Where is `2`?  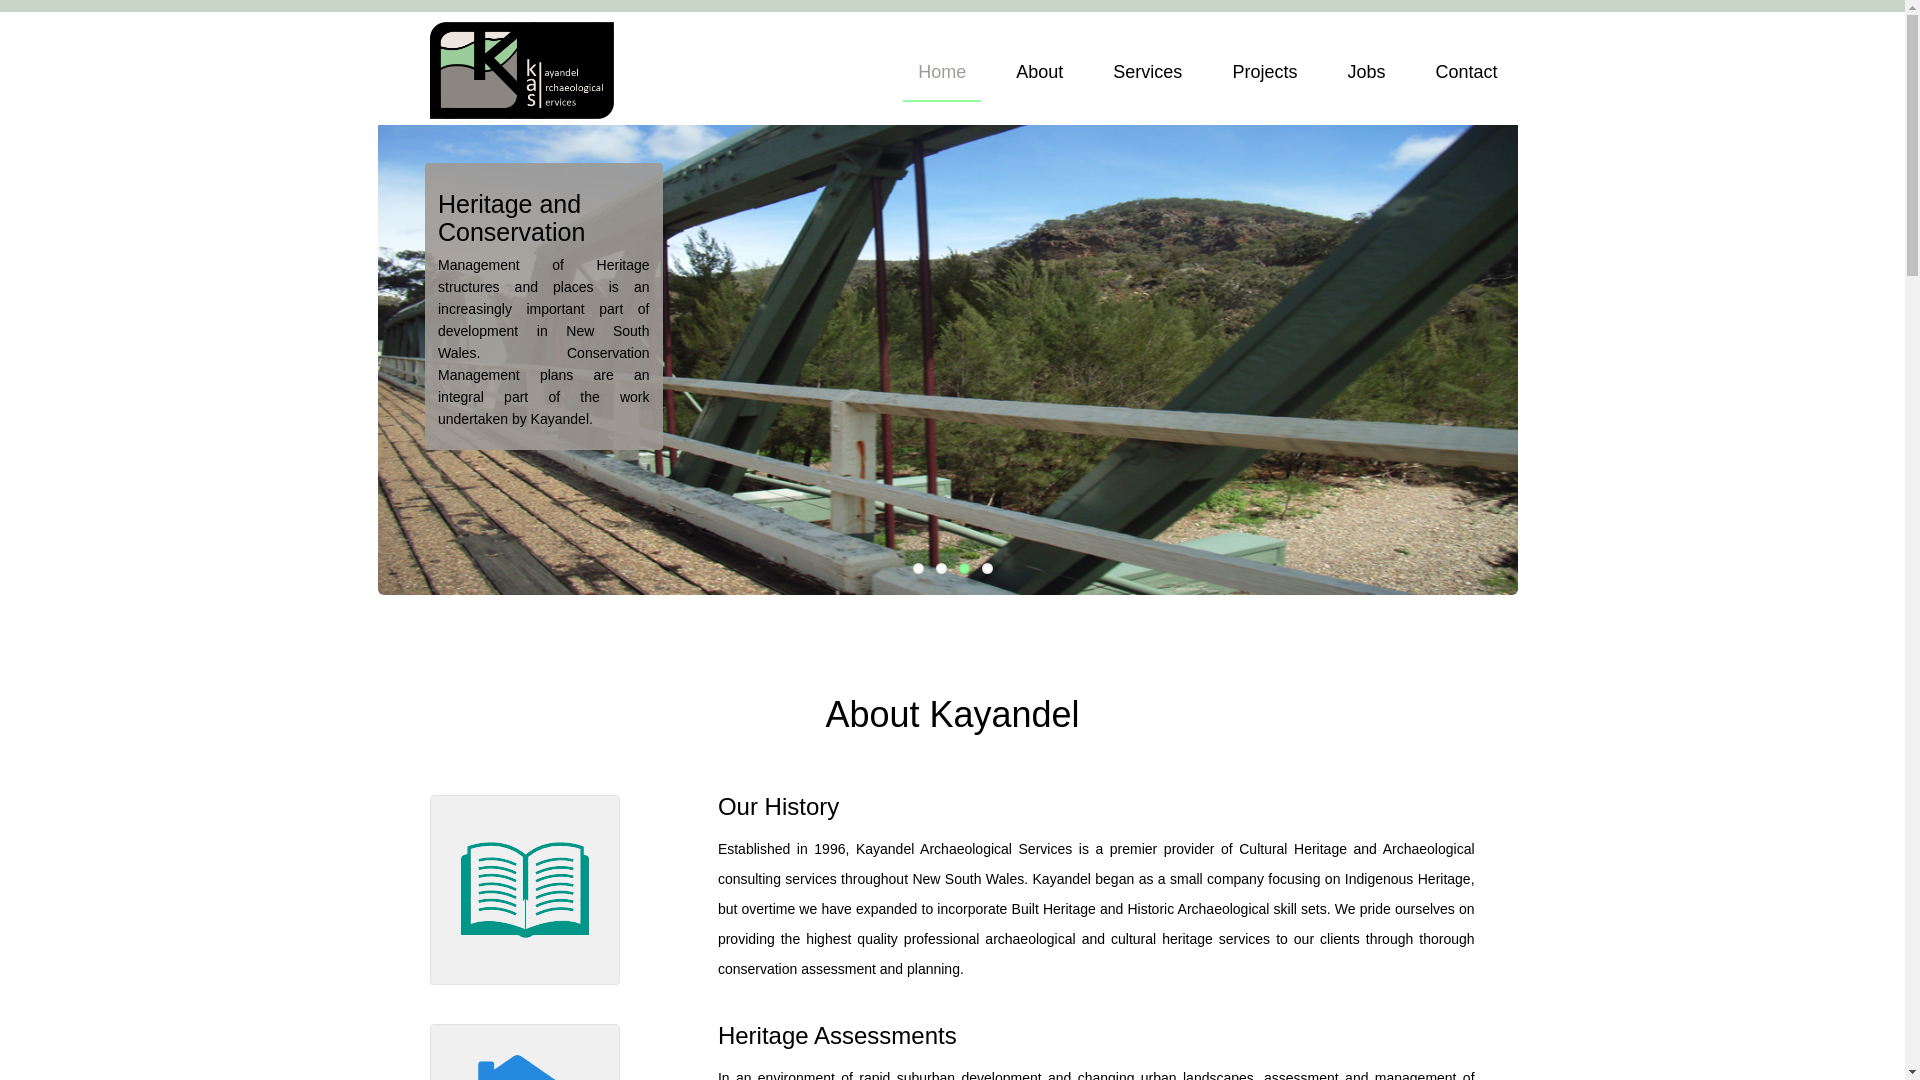 2 is located at coordinates (942, 568).